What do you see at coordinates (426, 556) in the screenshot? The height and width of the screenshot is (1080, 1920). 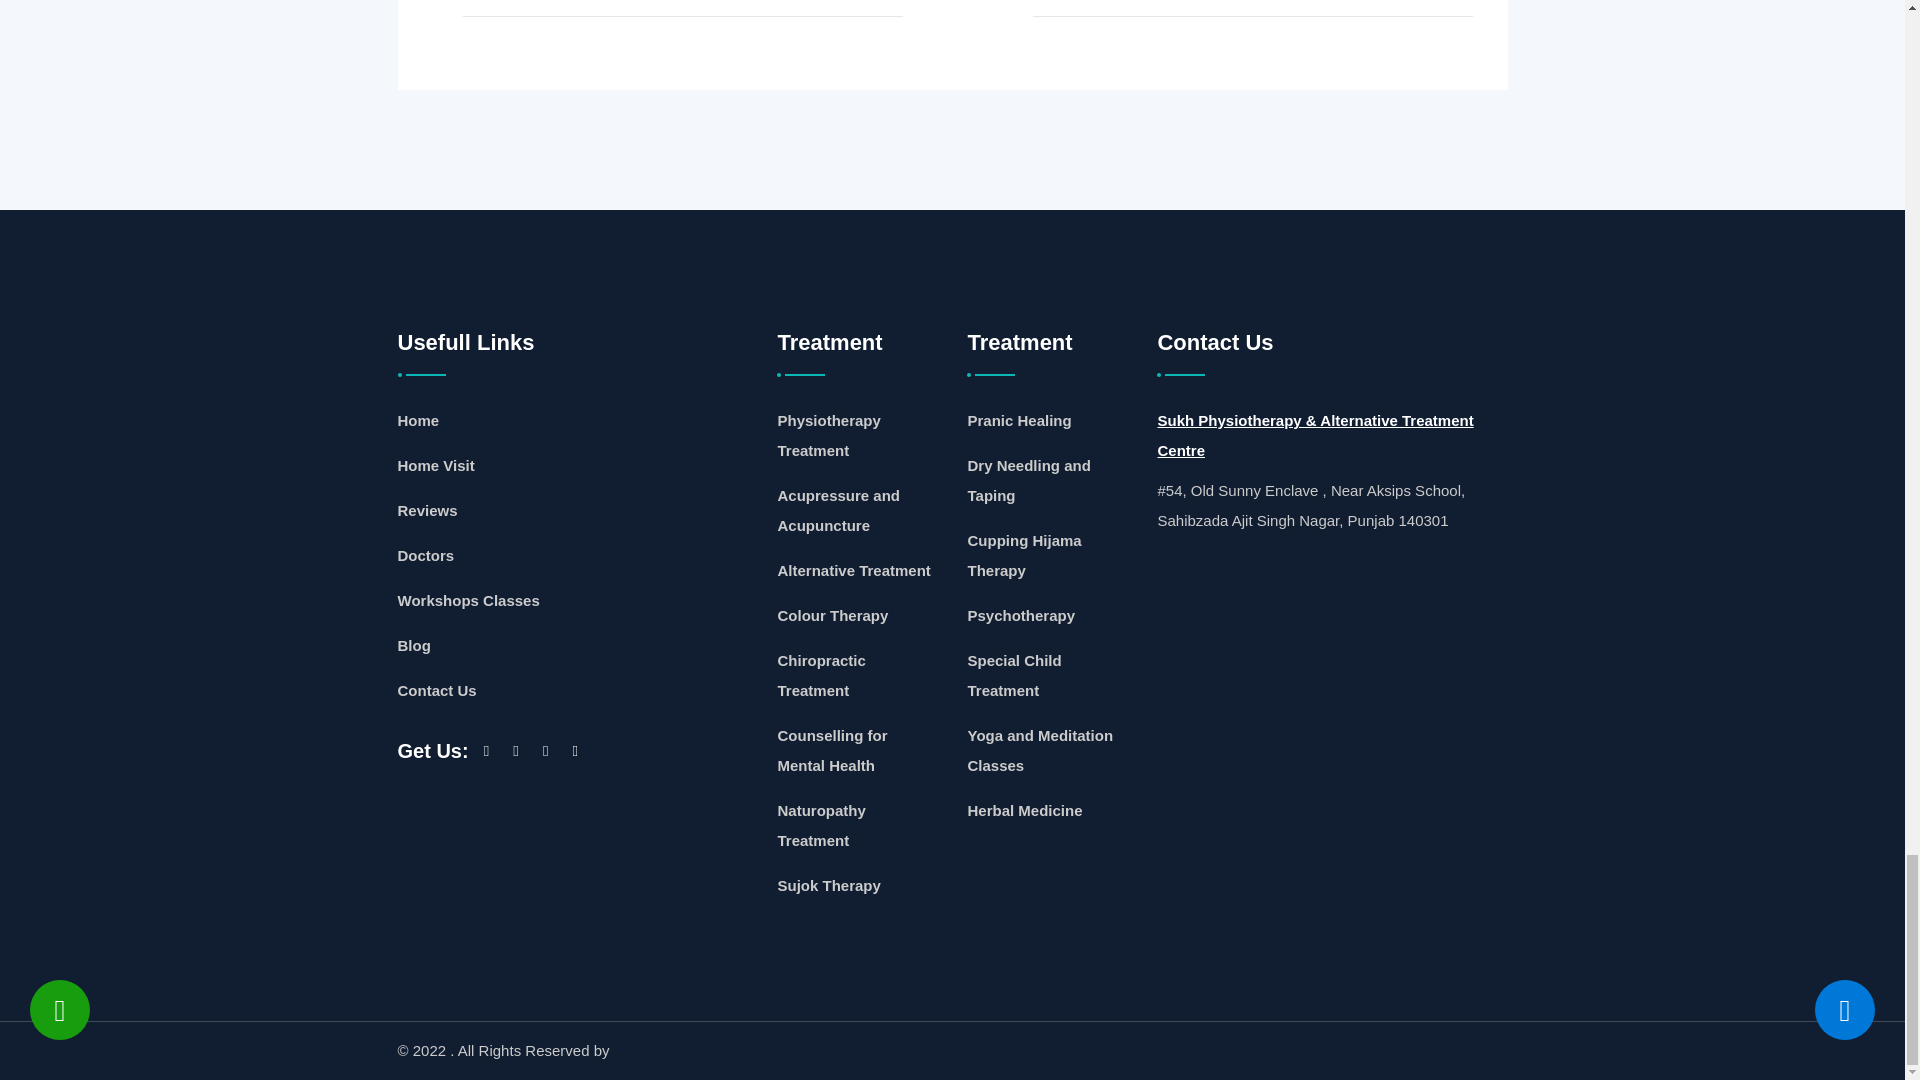 I see `Doctors` at bounding box center [426, 556].